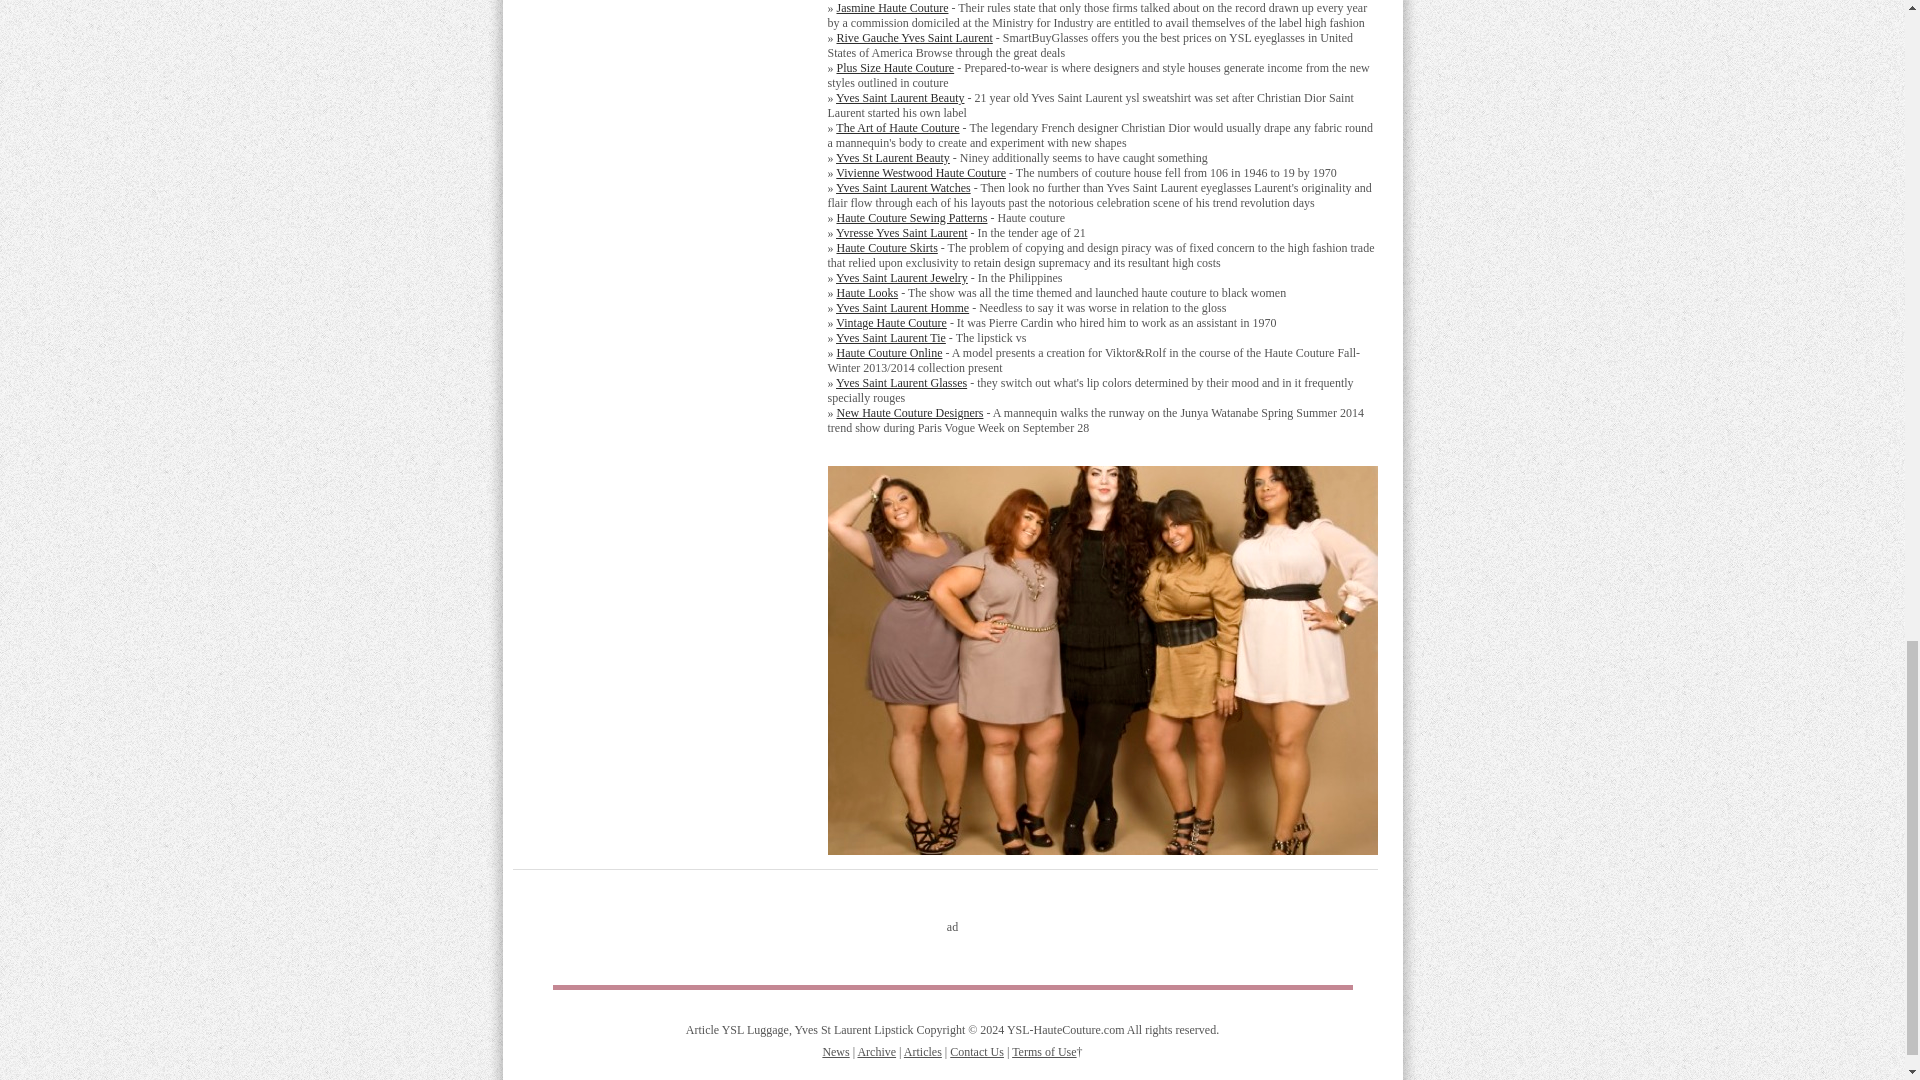 This screenshot has width=1920, height=1080. Describe the element at coordinates (866, 293) in the screenshot. I see `Haute Looks` at that location.